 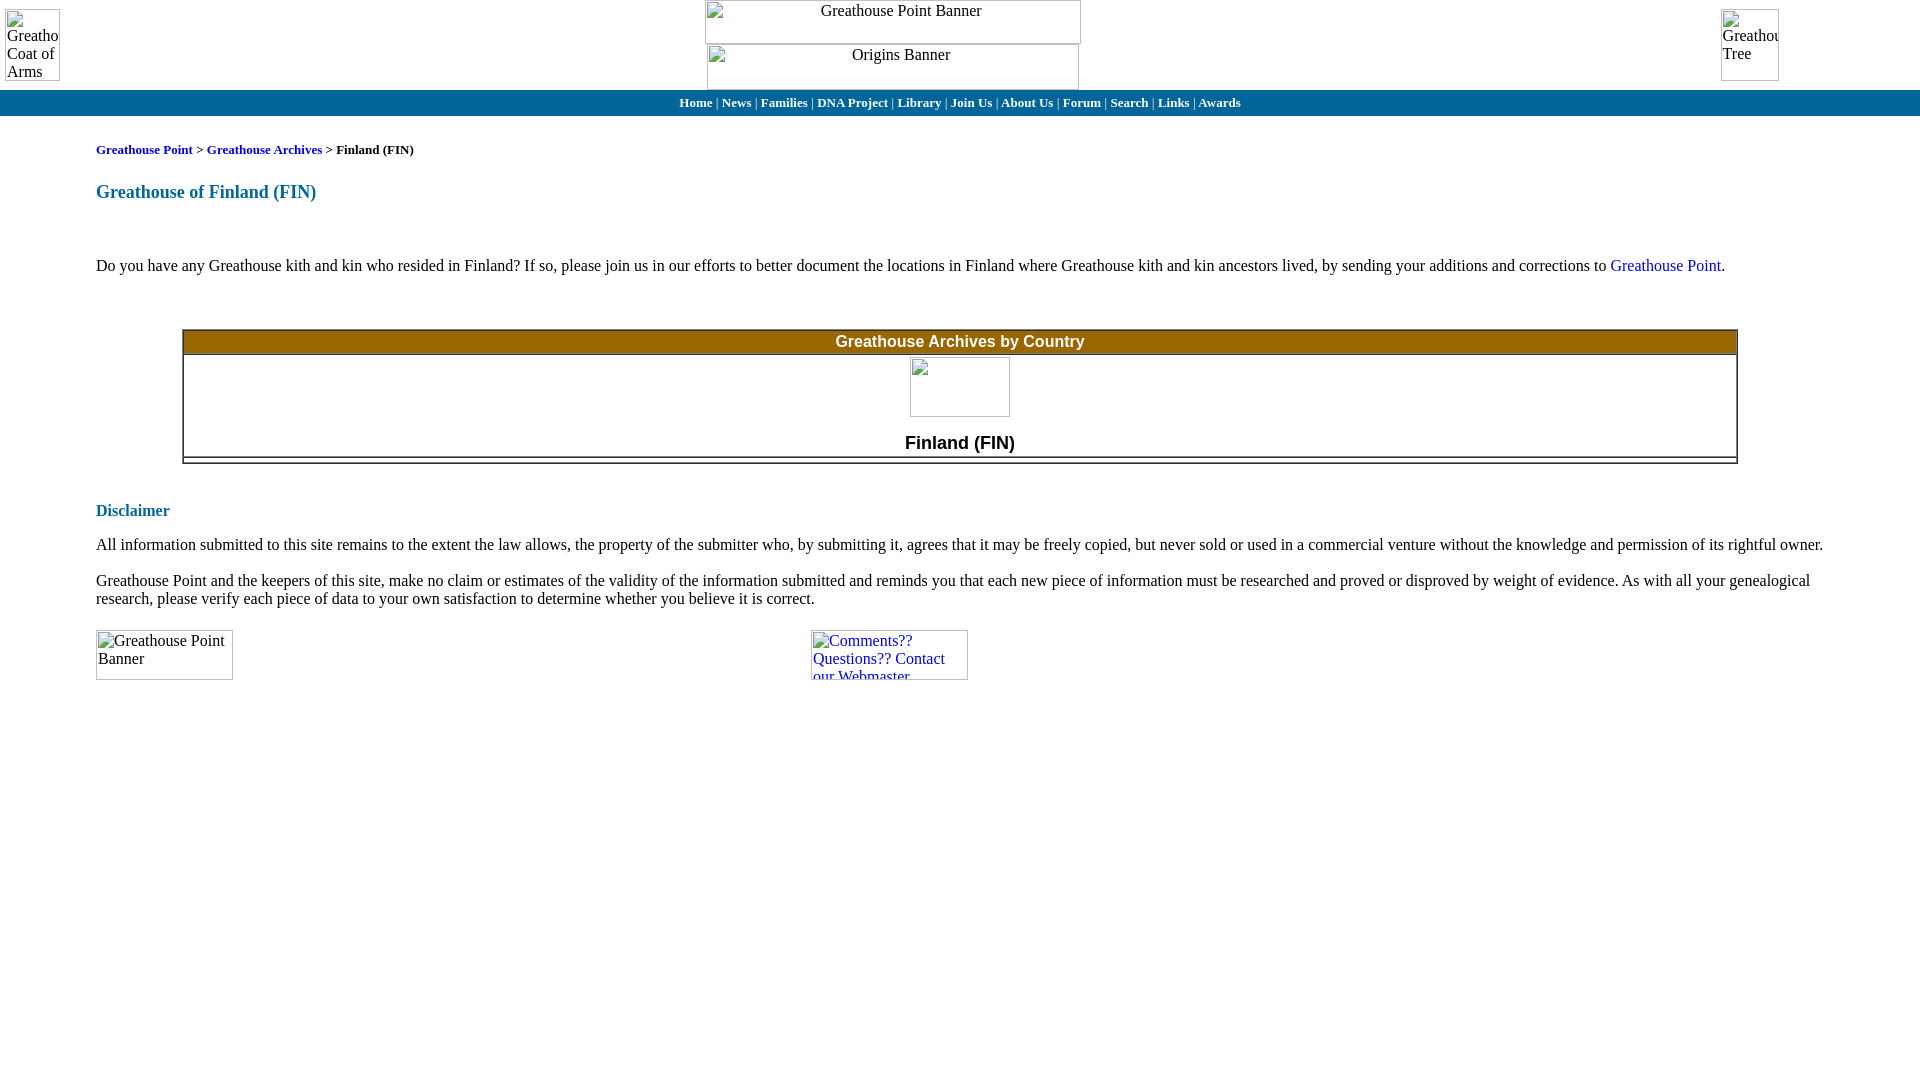 I want to click on Library, so click(x=918, y=102).